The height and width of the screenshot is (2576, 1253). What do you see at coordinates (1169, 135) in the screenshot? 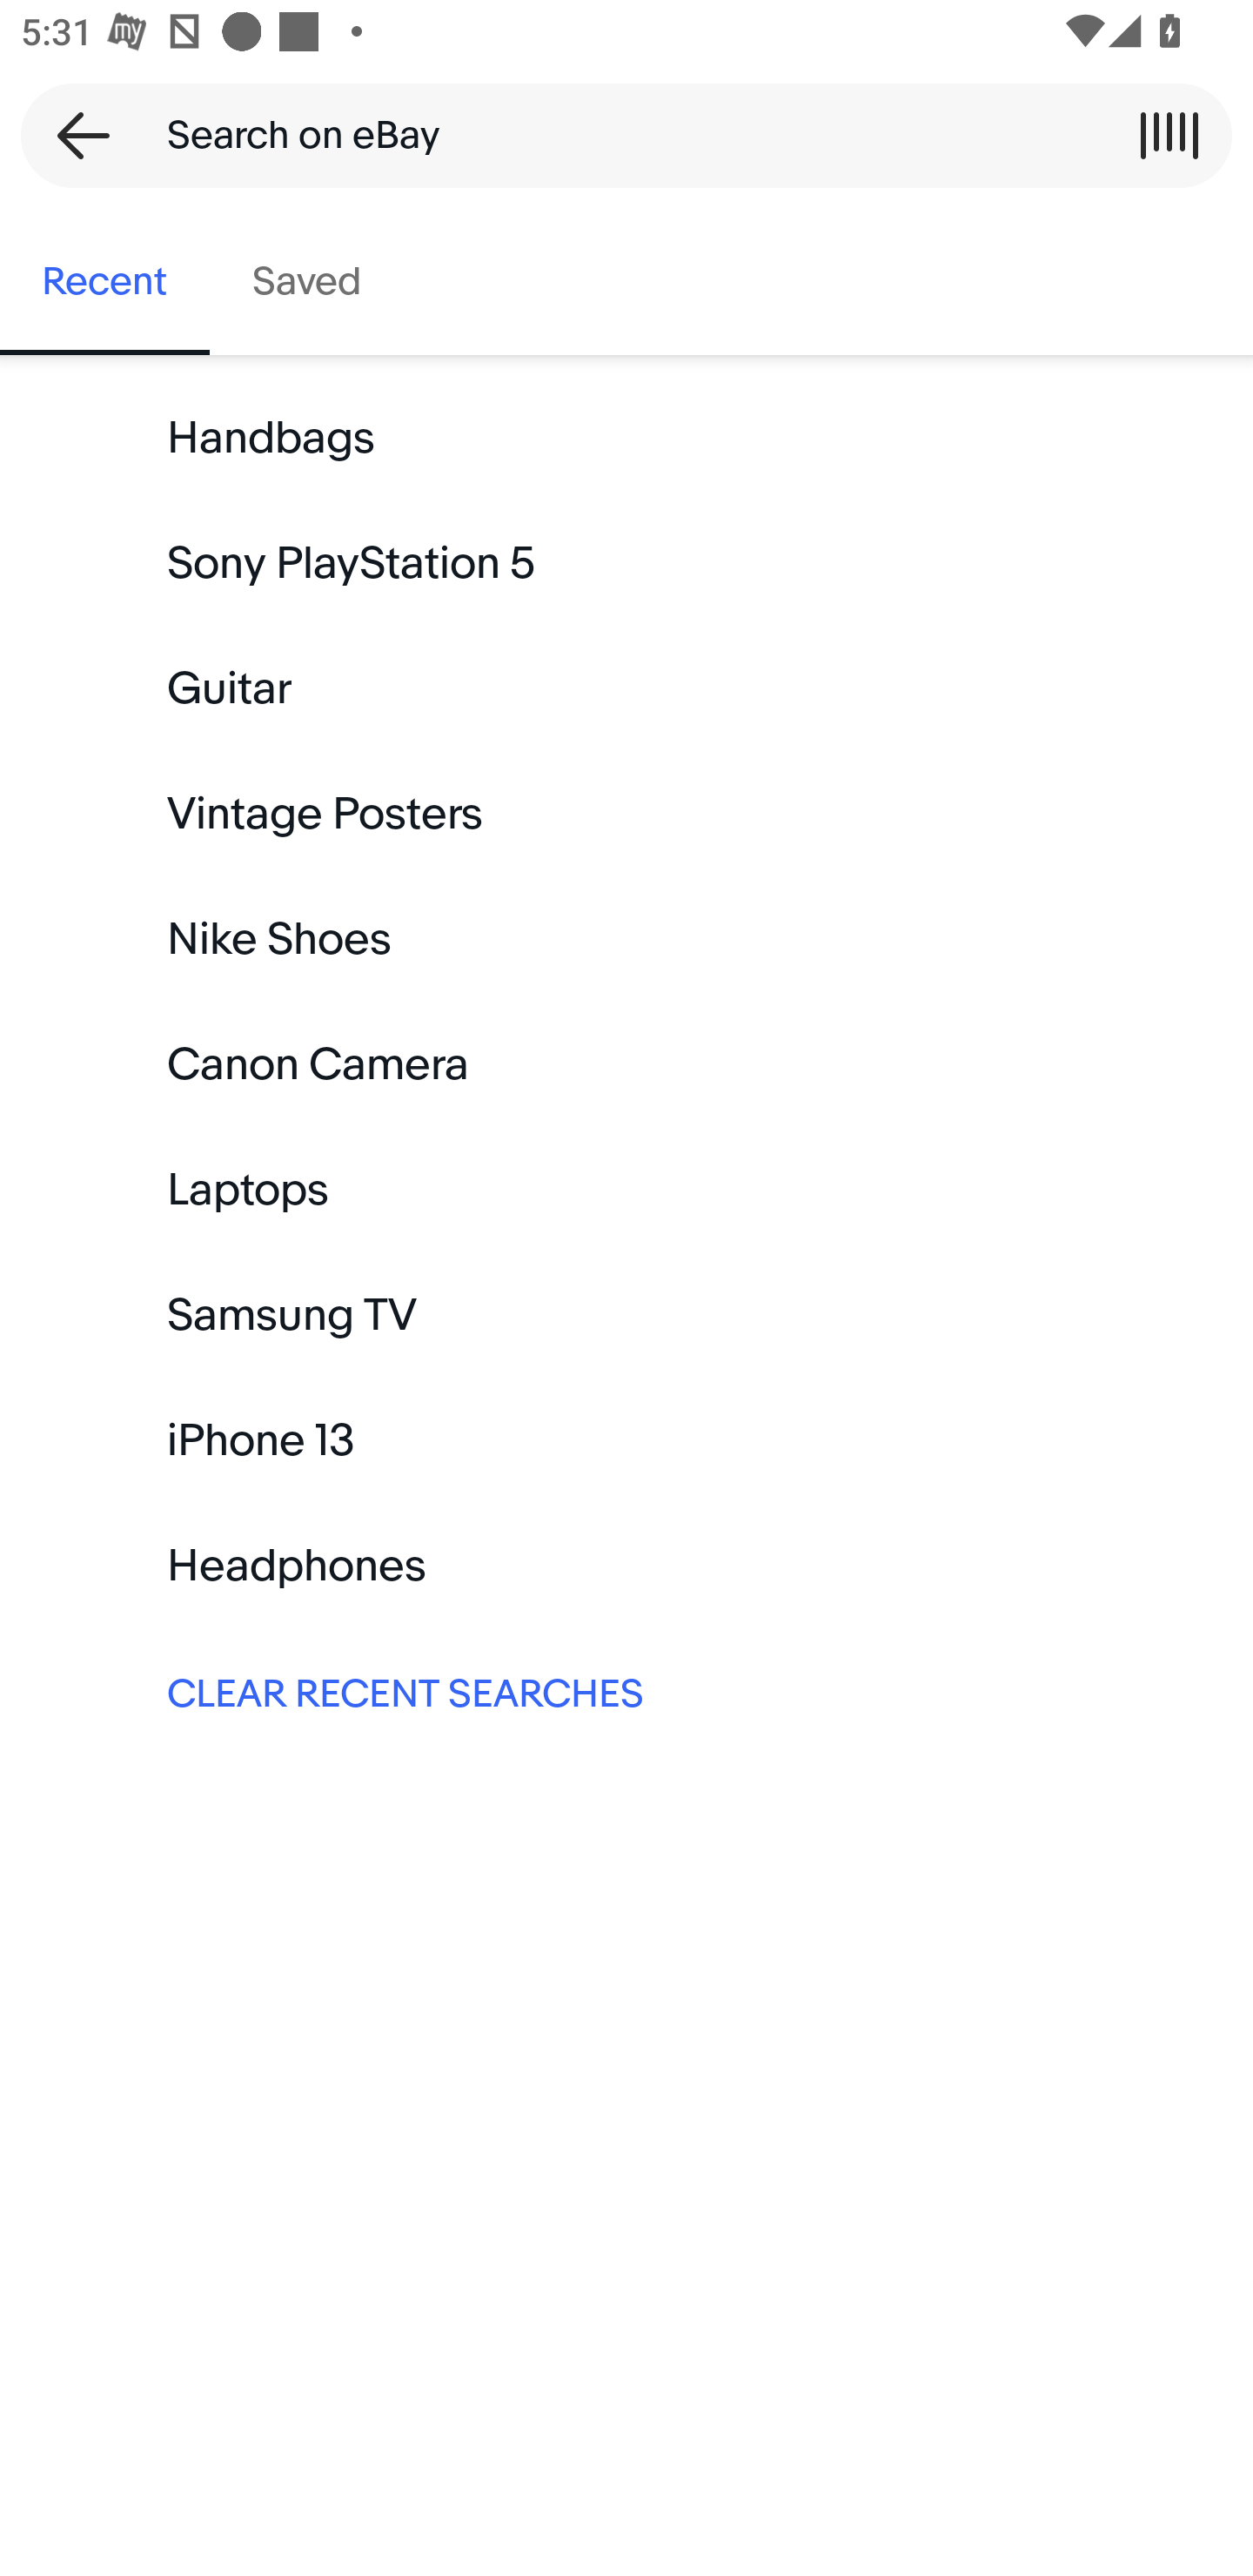
I see `Scan a barcode` at bounding box center [1169, 135].